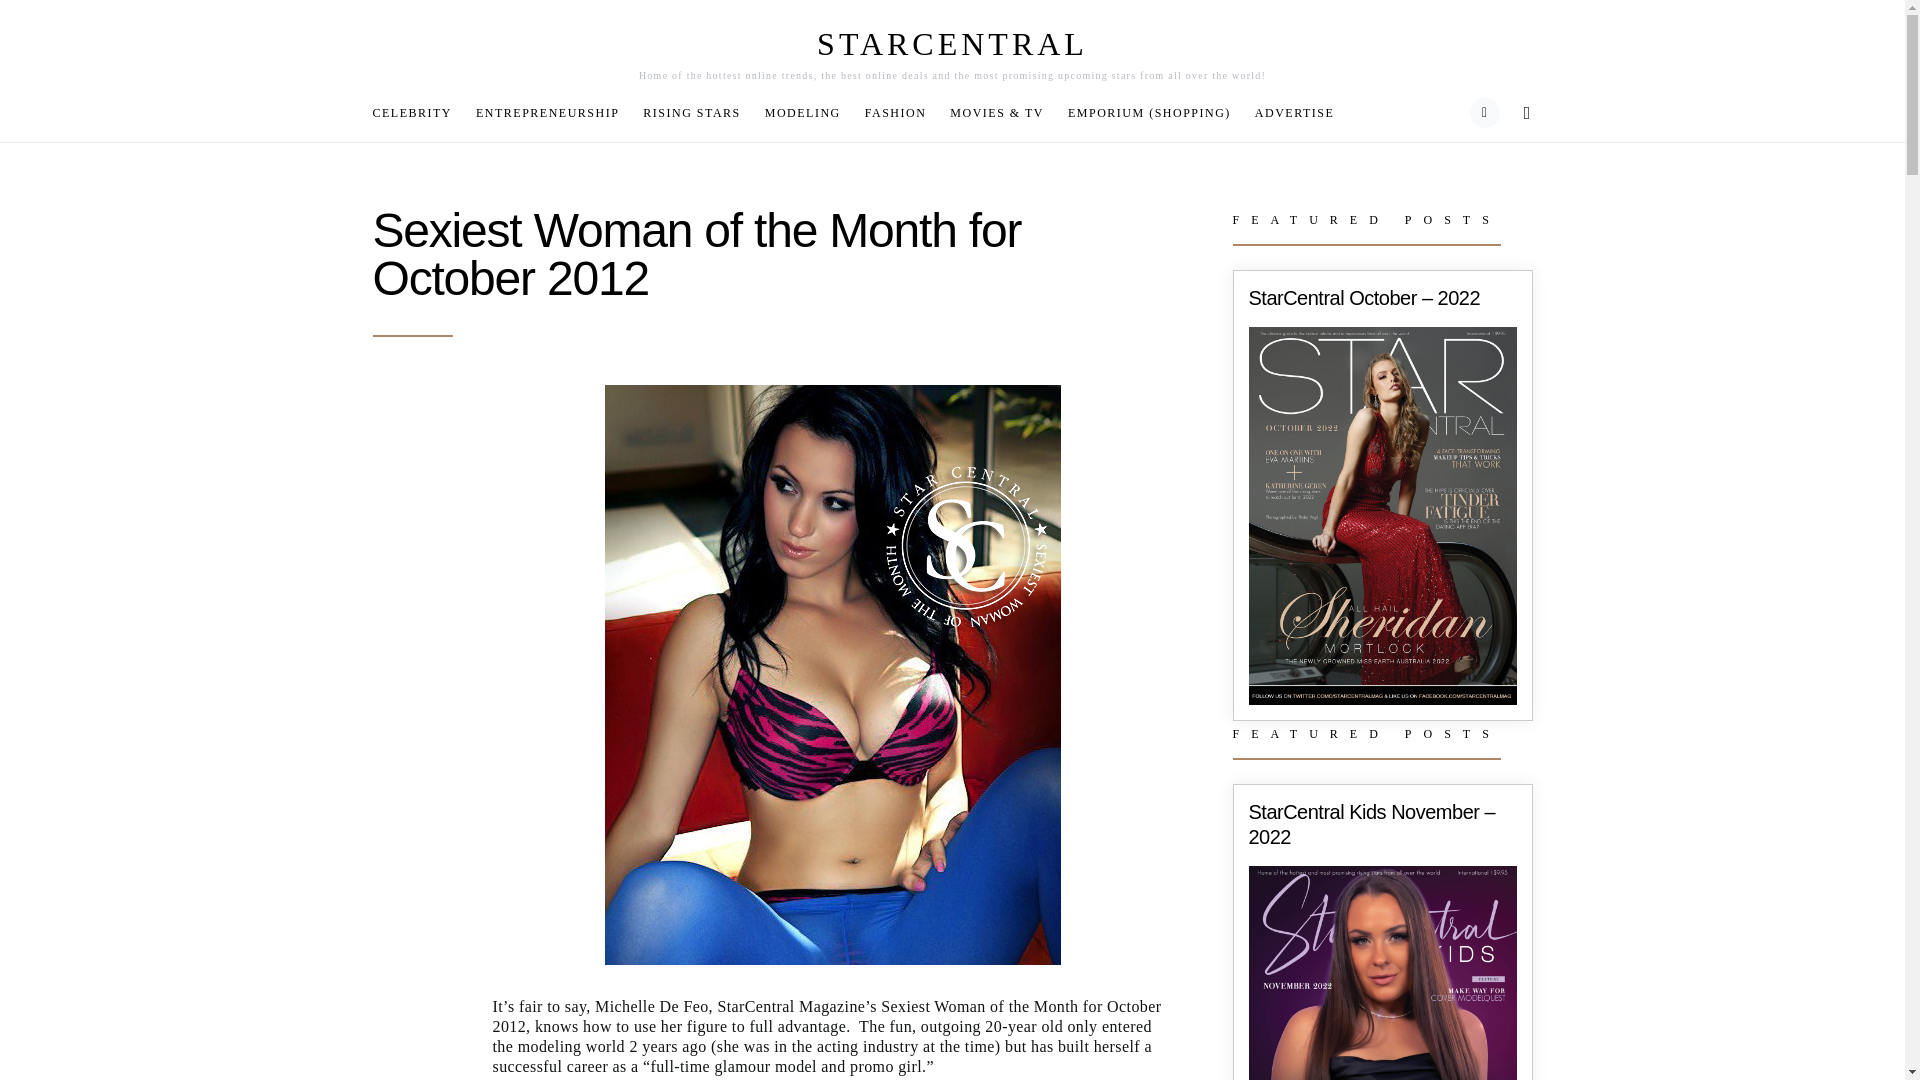  Describe the element at coordinates (418, 112) in the screenshot. I see `CELEBRITY` at that location.